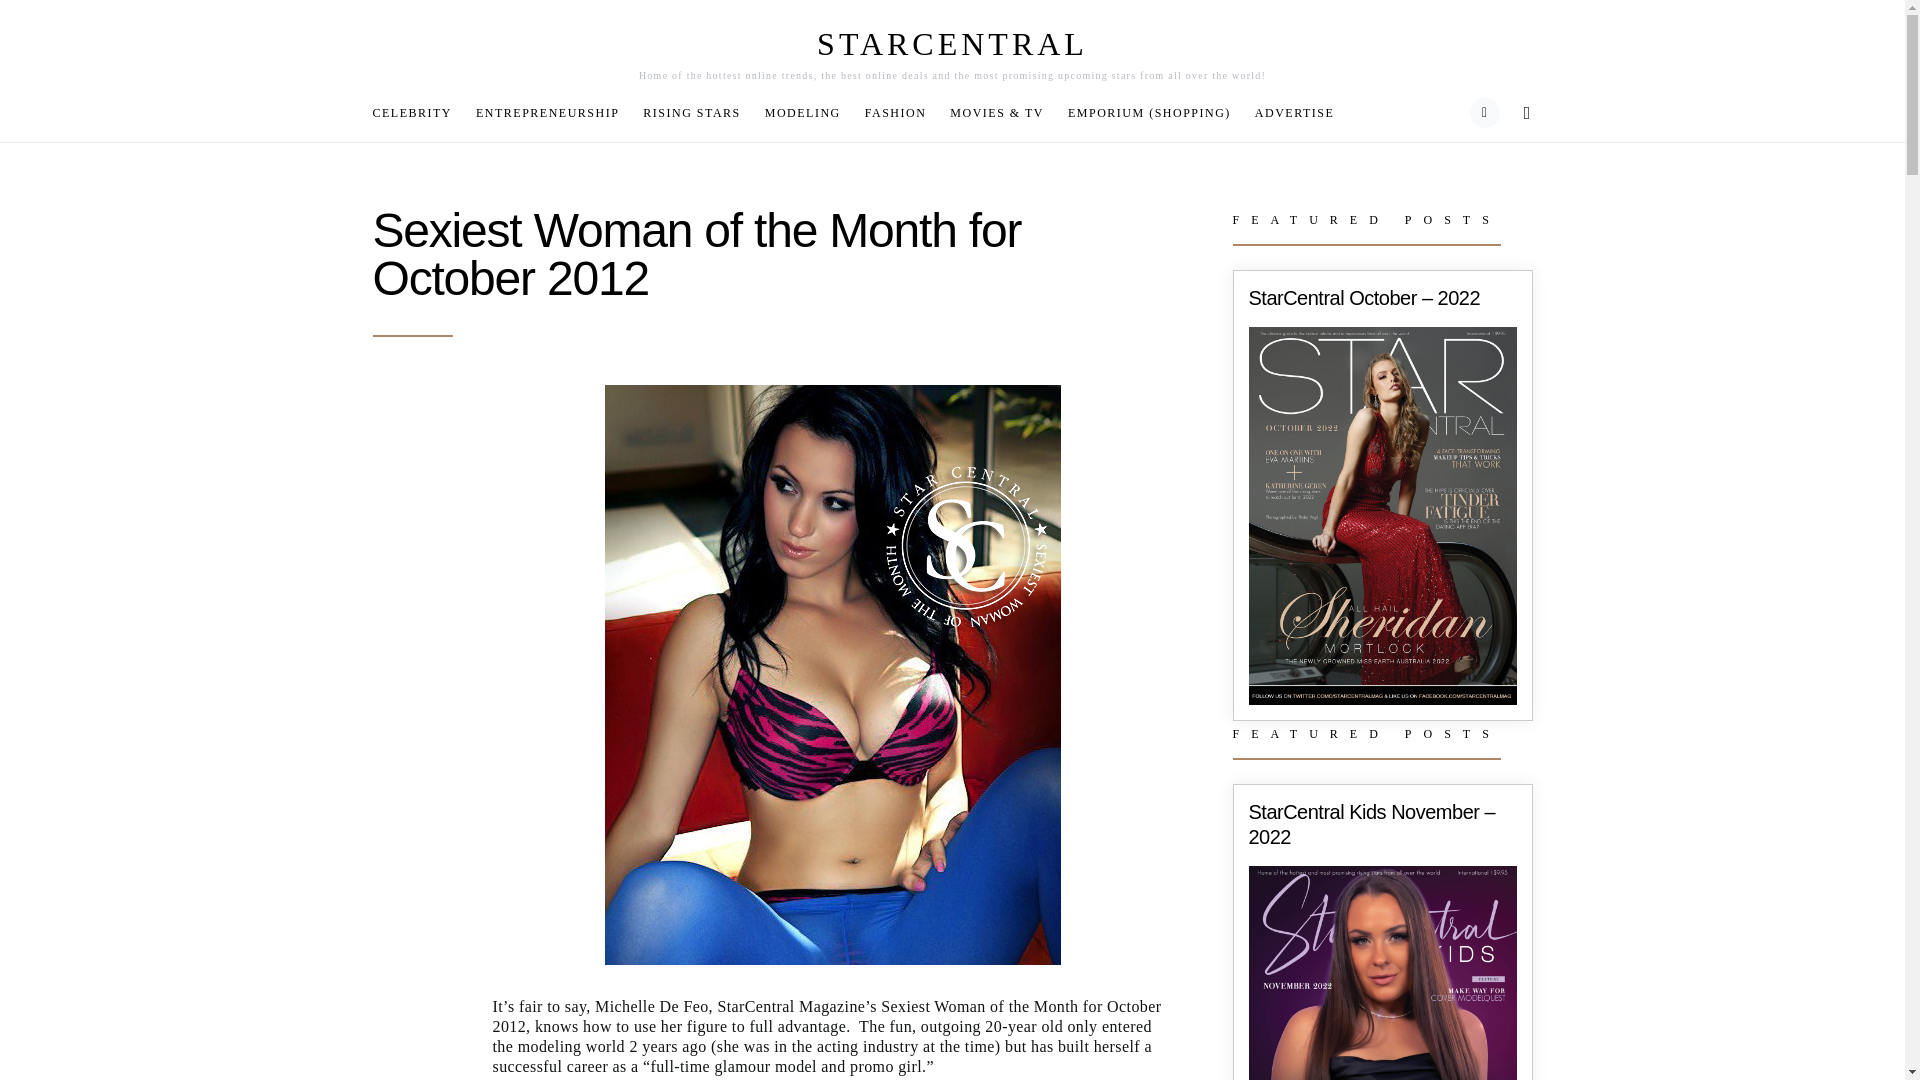  Describe the element at coordinates (418, 112) in the screenshot. I see `CELEBRITY` at that location.